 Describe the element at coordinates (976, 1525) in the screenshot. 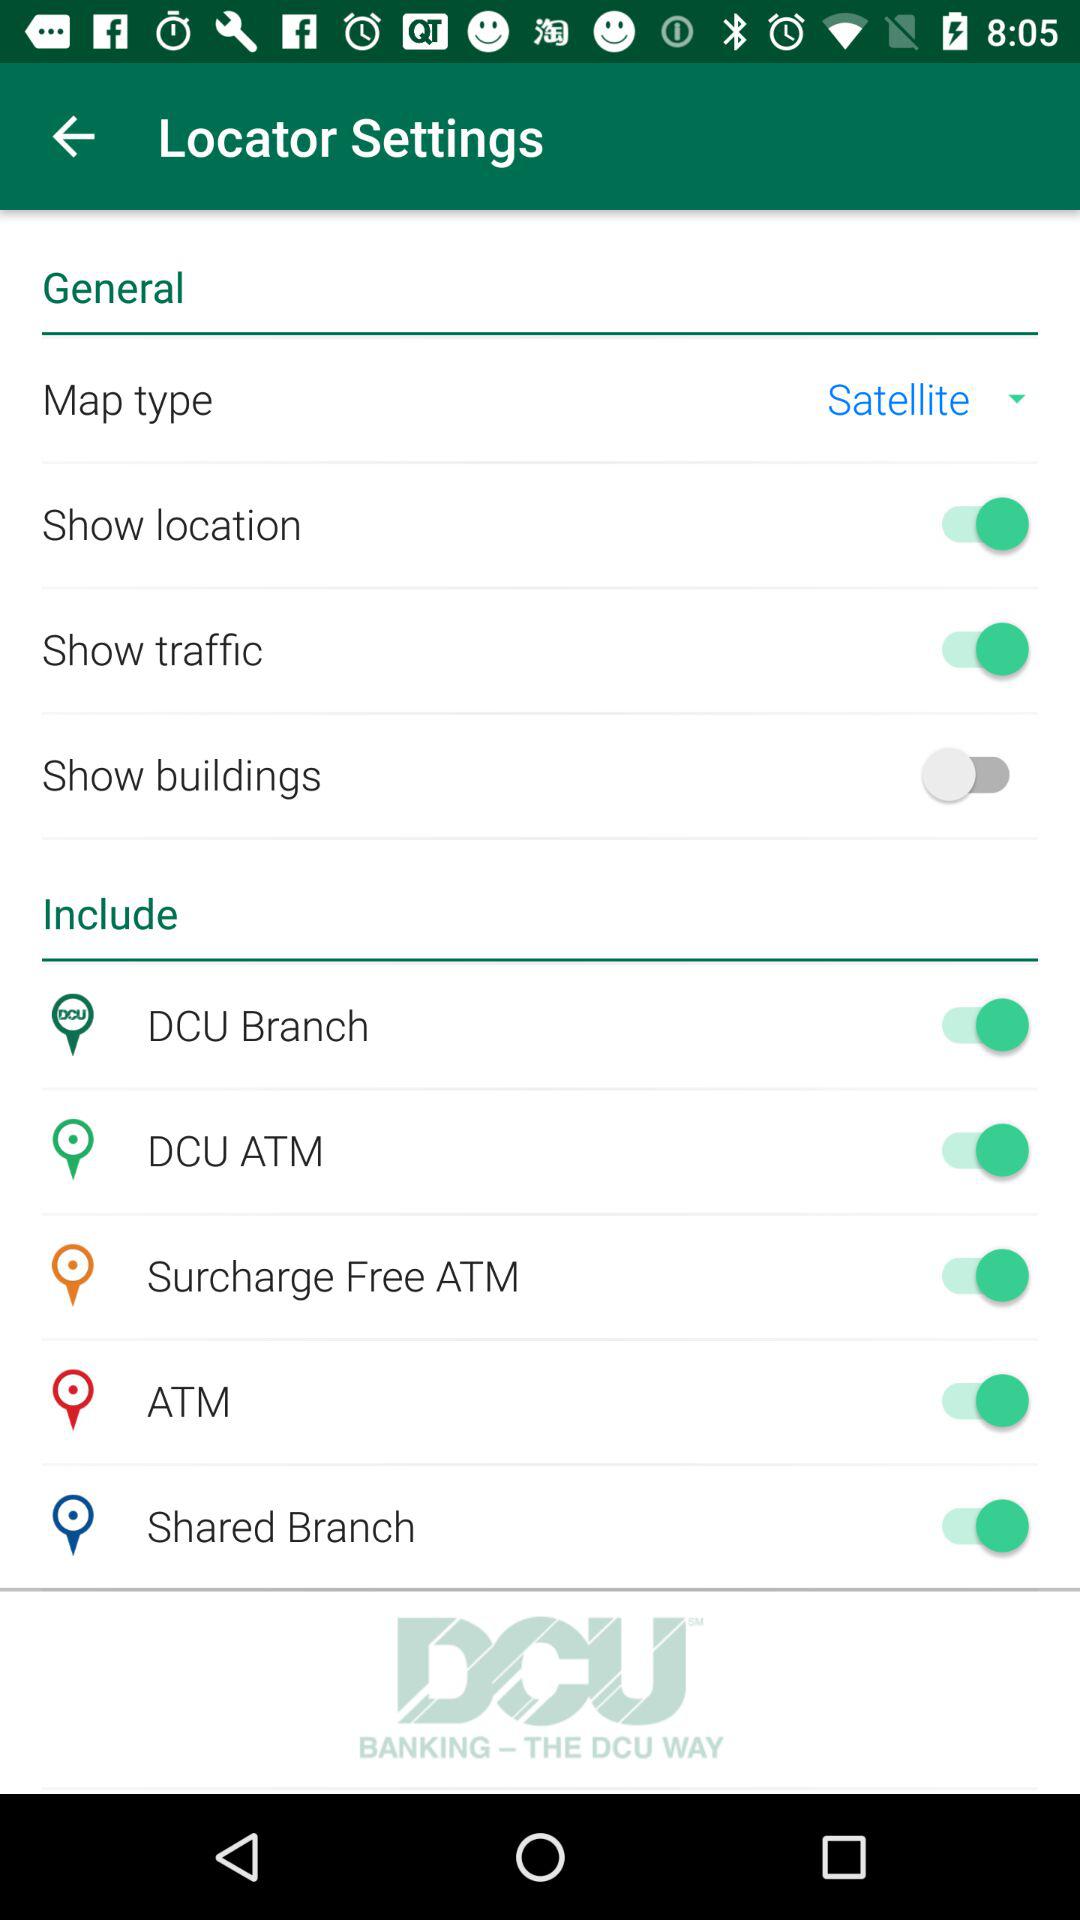

I see `shared button option` at that location.